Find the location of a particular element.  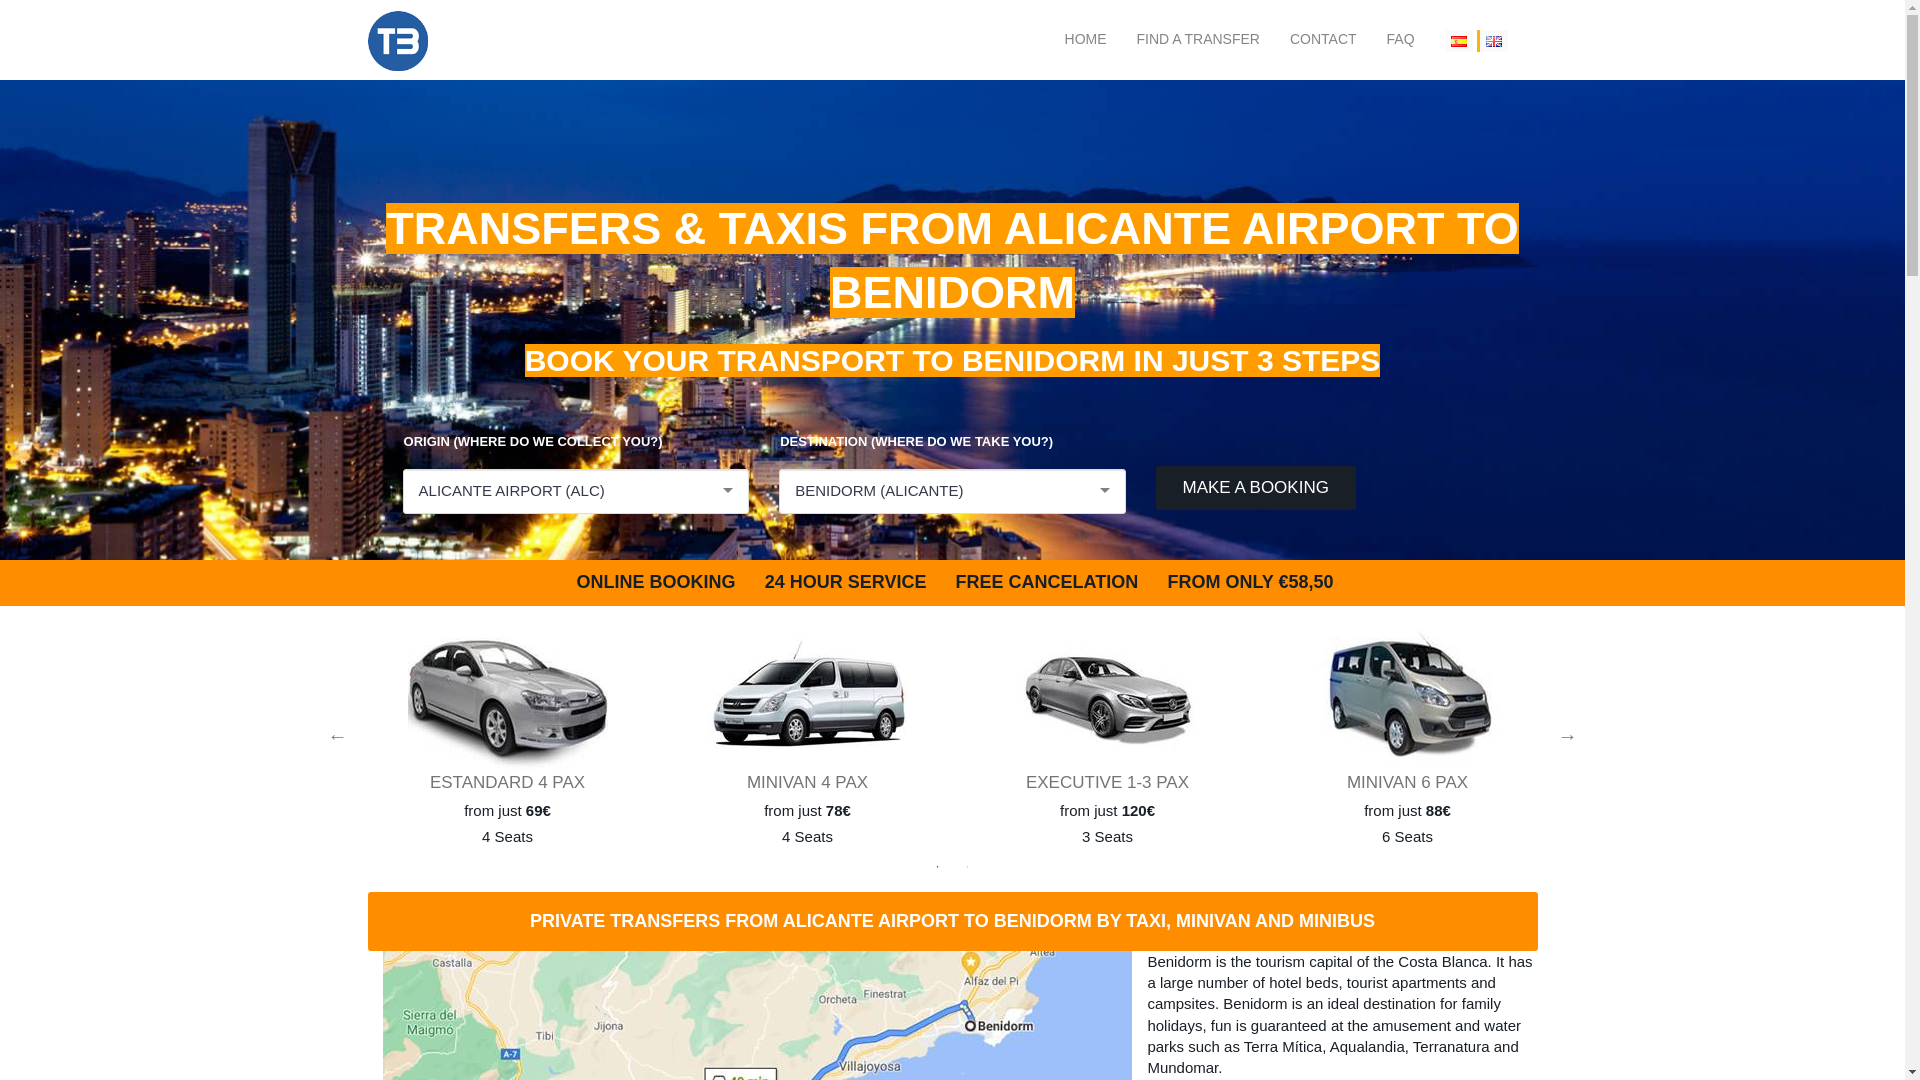

Home is located at coordinates (1086, 39).